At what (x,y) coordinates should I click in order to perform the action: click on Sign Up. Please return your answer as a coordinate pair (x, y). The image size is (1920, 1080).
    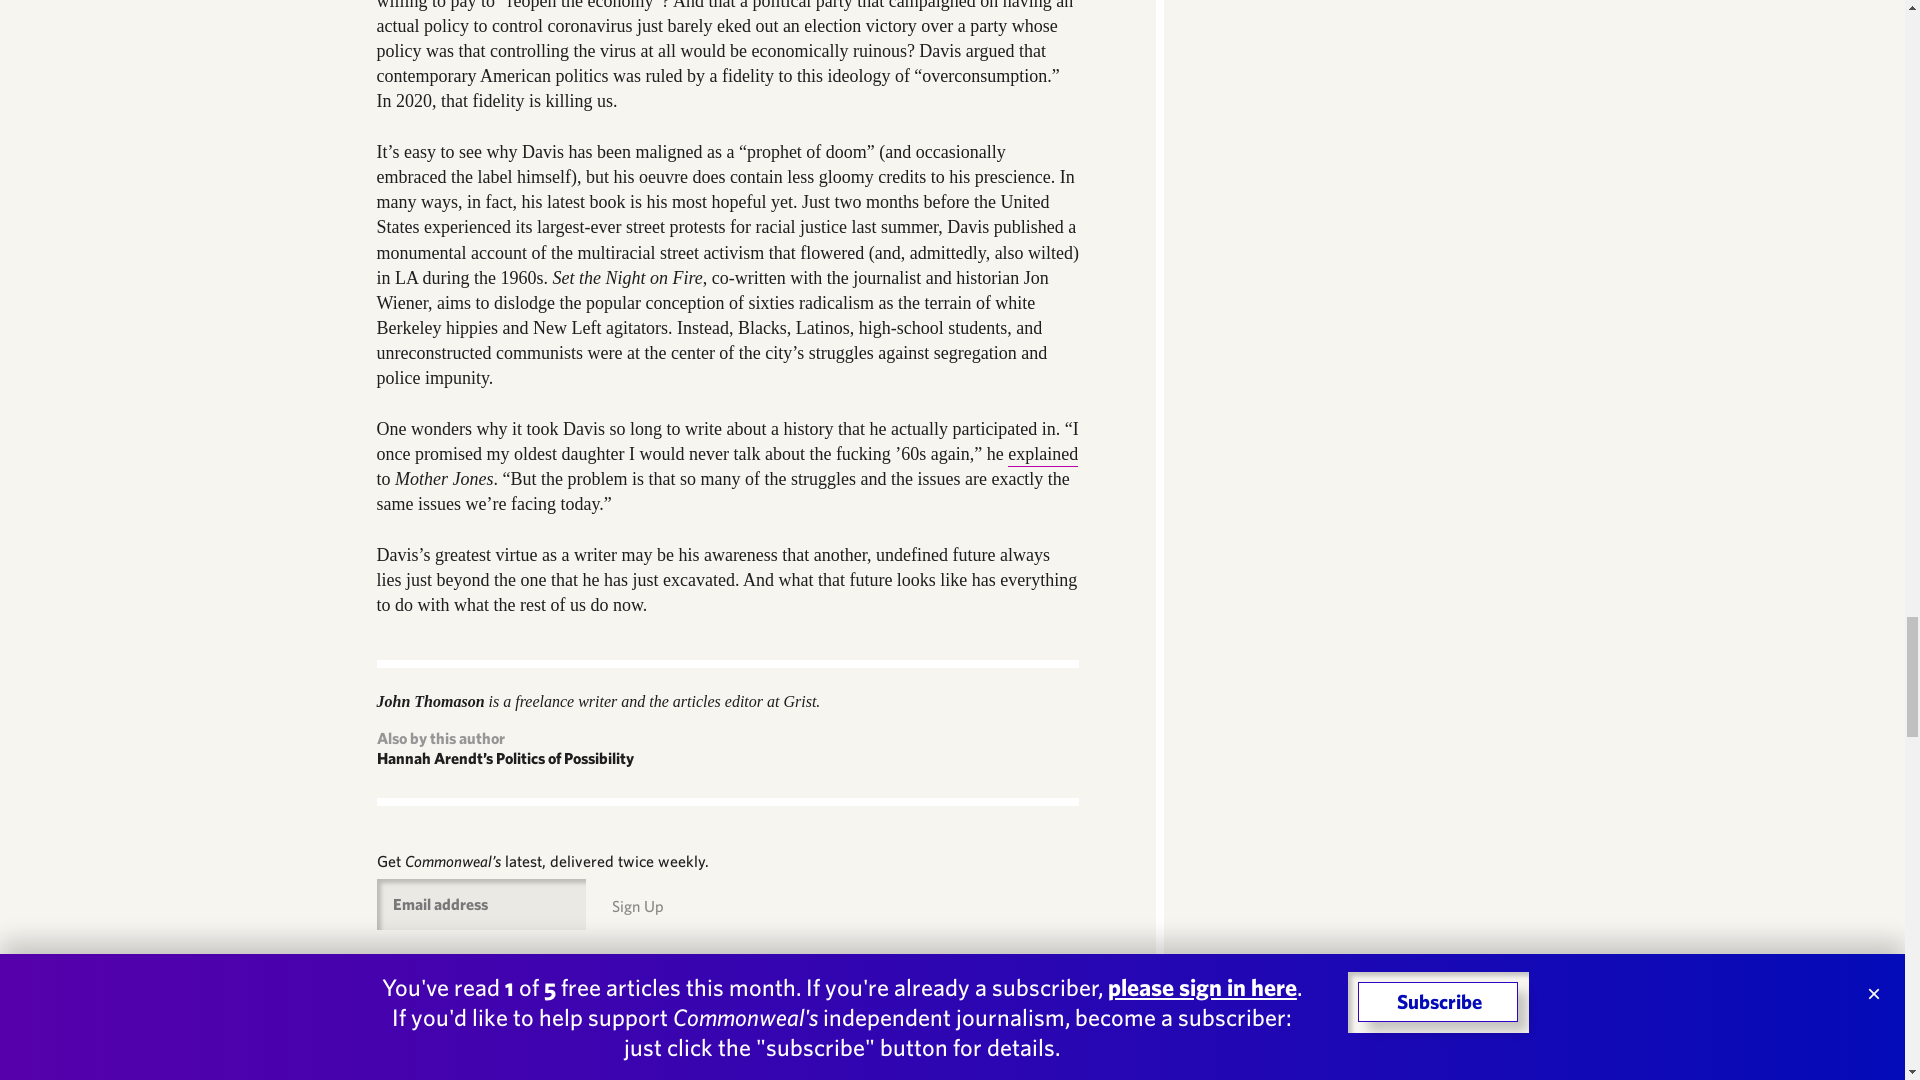
    Looking at the image, I should click on (638, 906).